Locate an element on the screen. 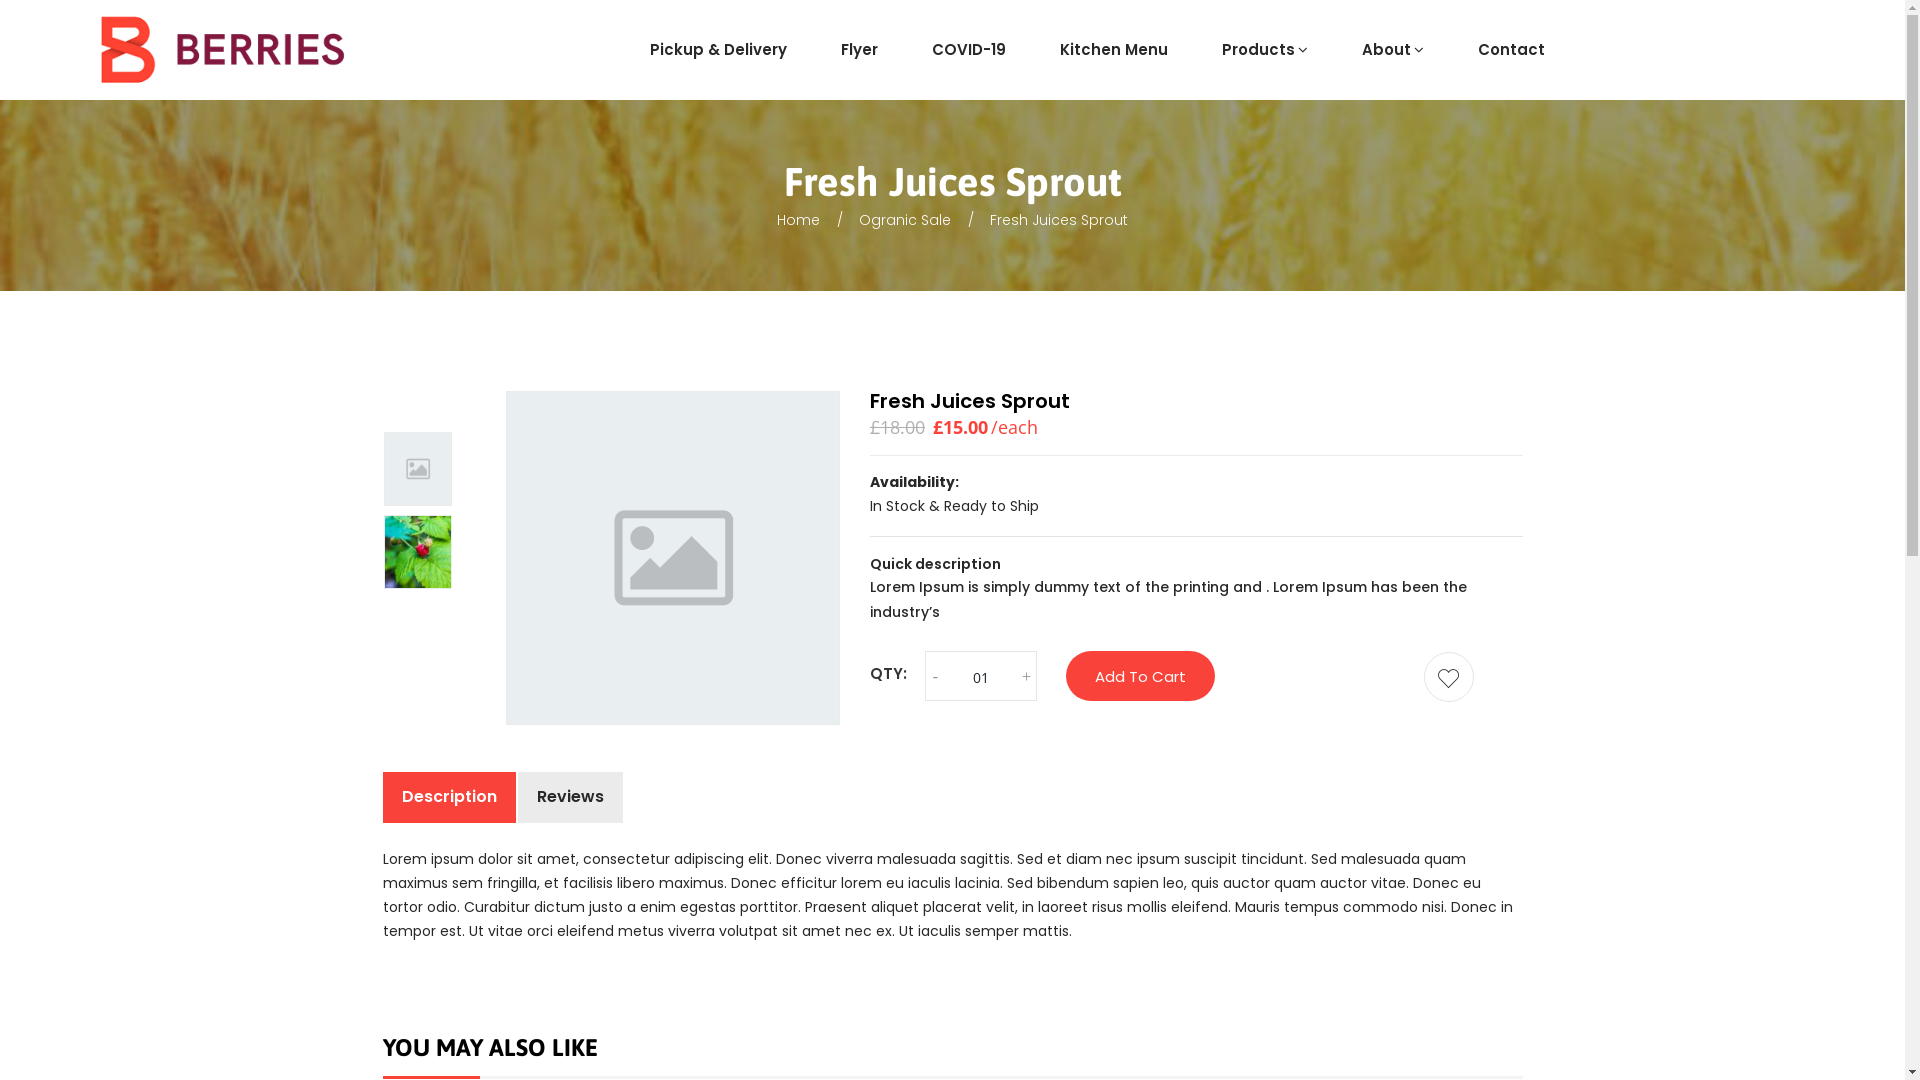 The width and height of the screenshot is (1920, 1080). Kitchen Menu is located at coordinates (1114, 50).